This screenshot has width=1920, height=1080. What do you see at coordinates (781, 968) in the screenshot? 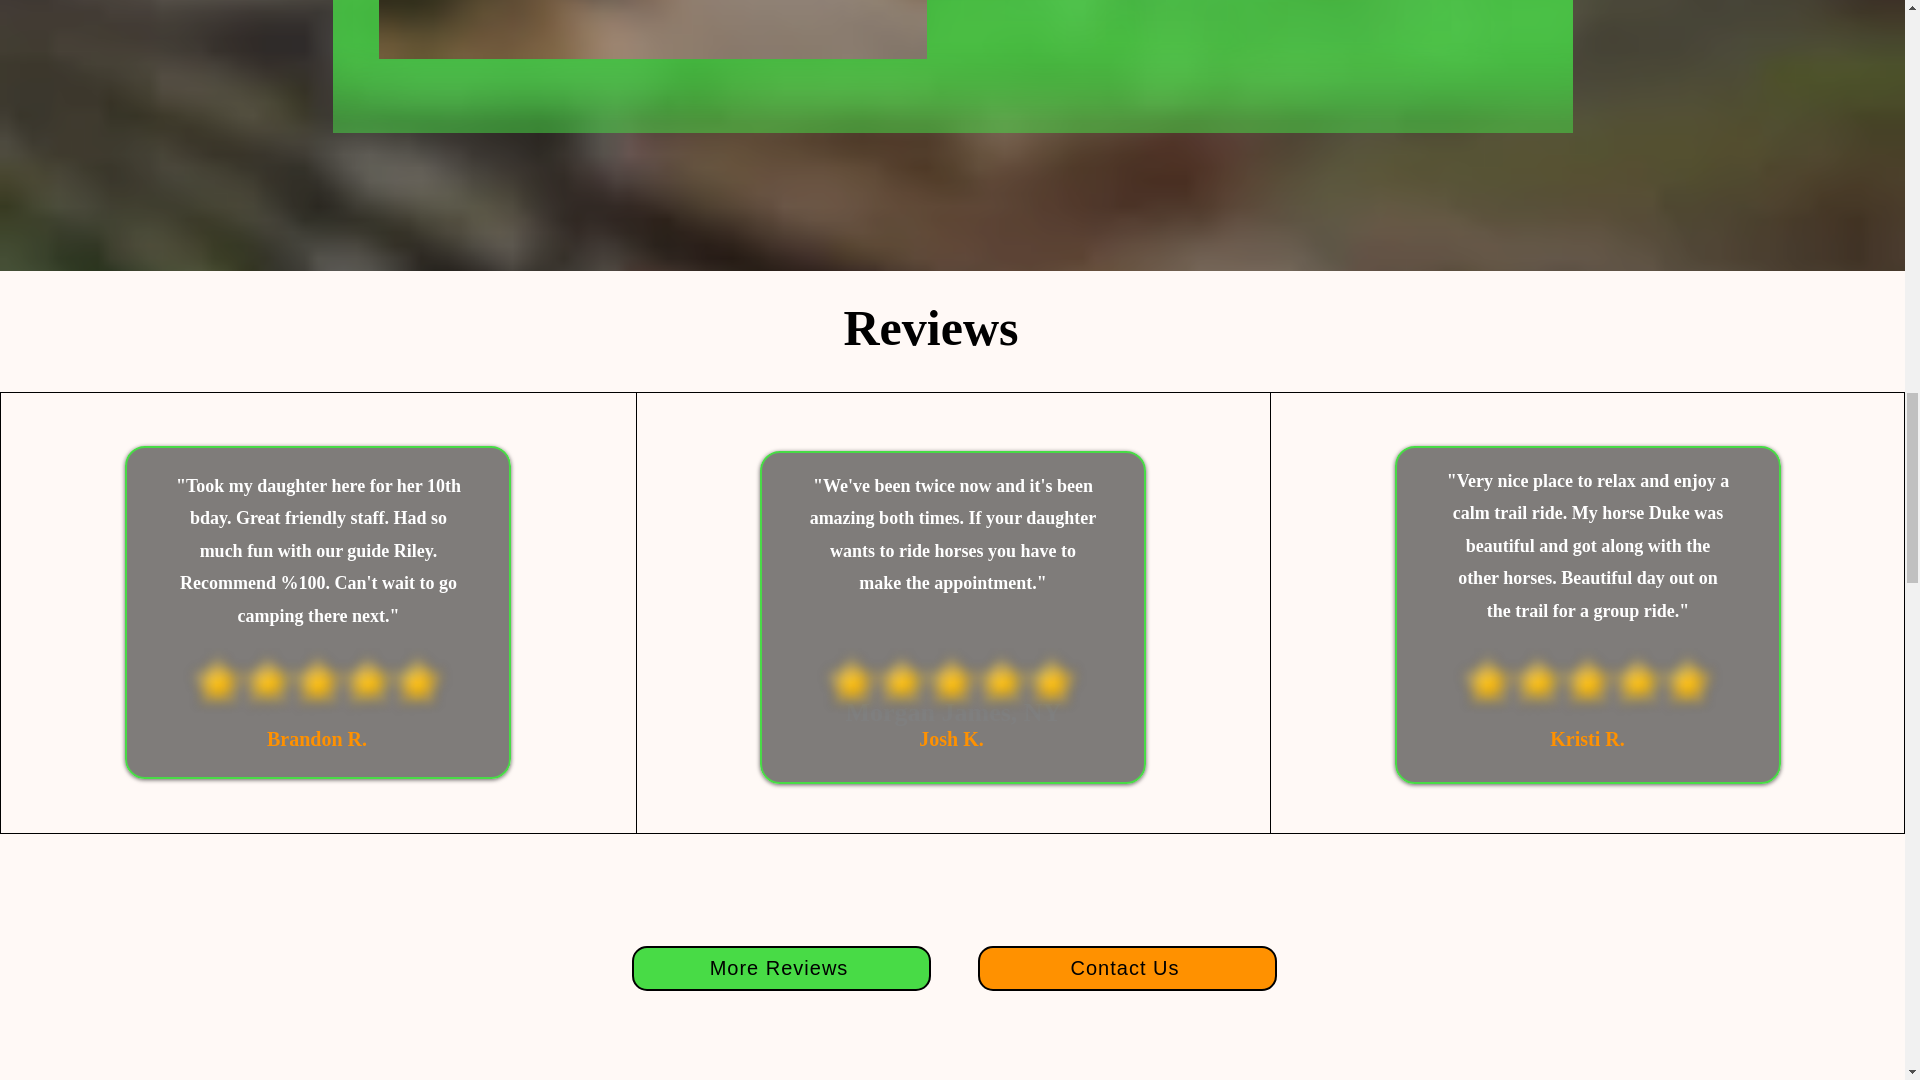
I see `More Reviews` at bounding box center [781, 968].